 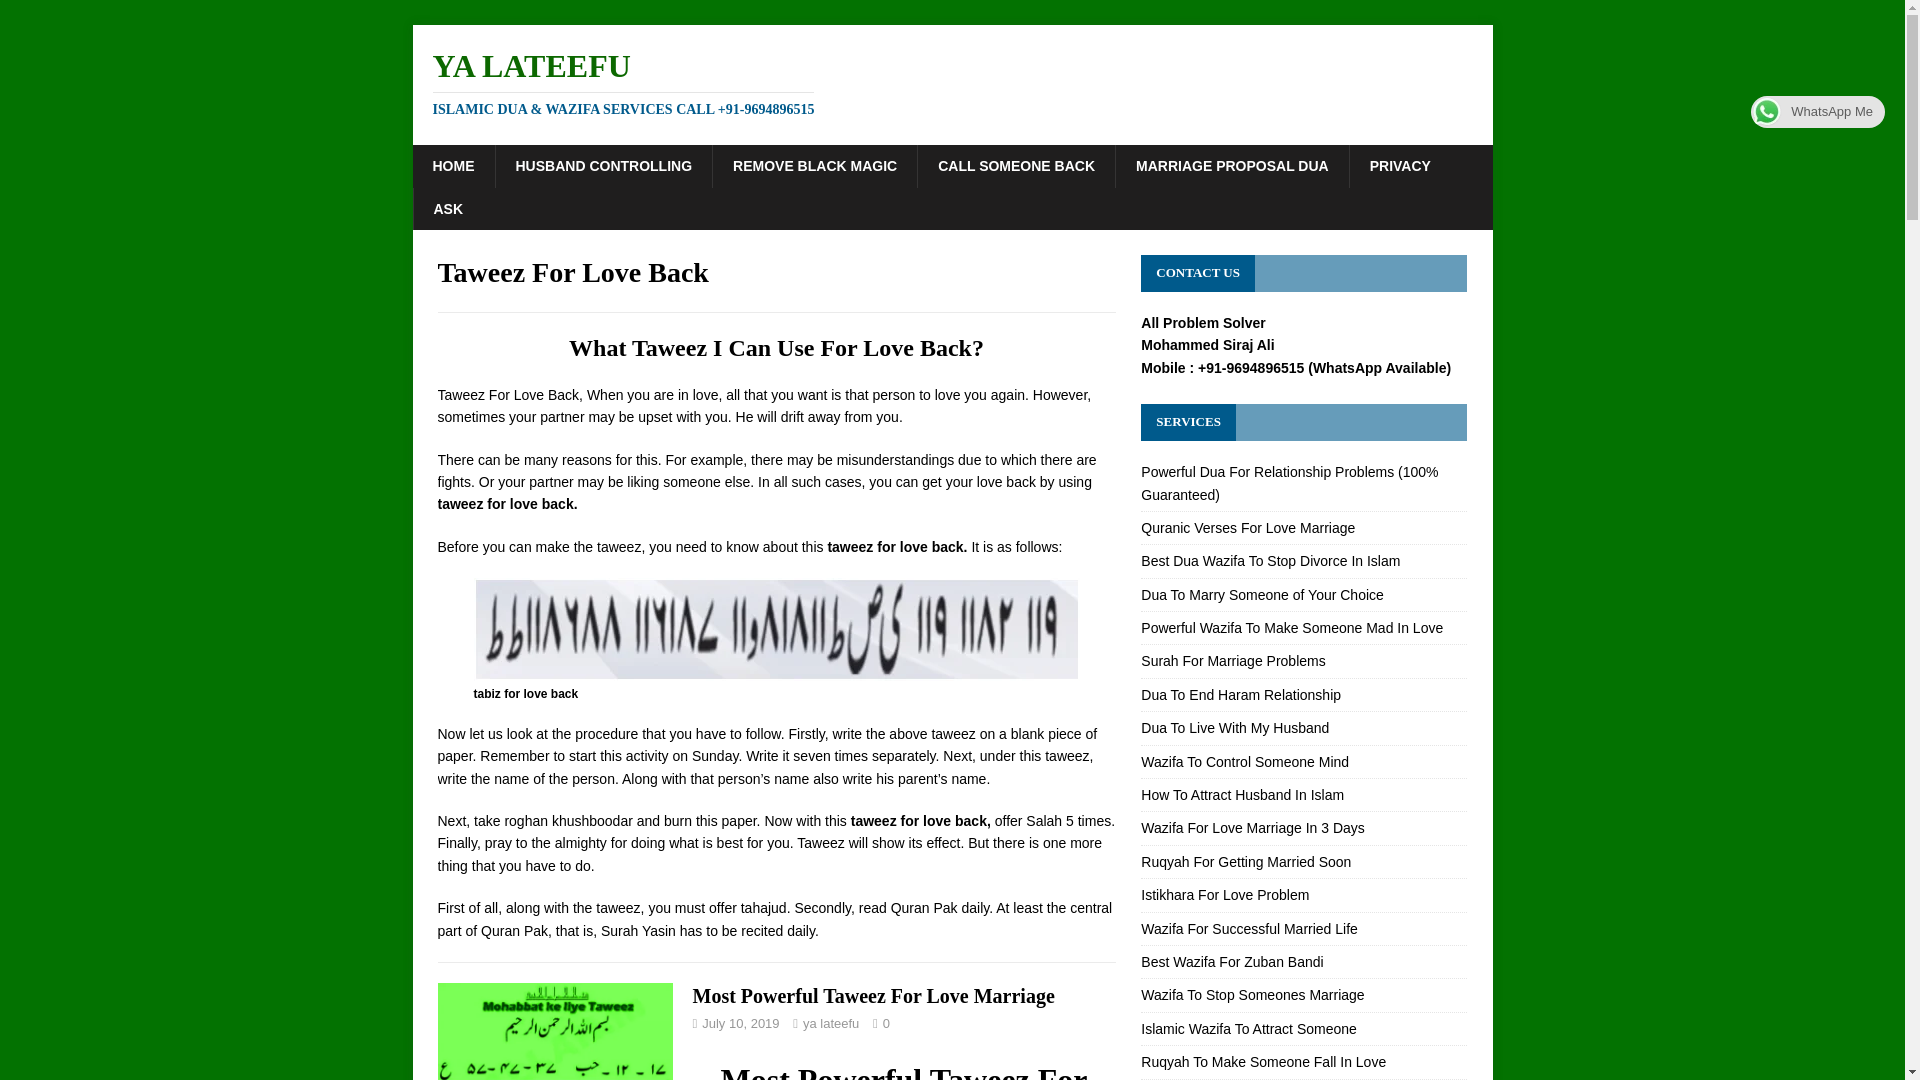 What do you see at coordinates (830, 1024) in the screenshot?
I see `ya lateefu` at bounding box center [830, 1024].